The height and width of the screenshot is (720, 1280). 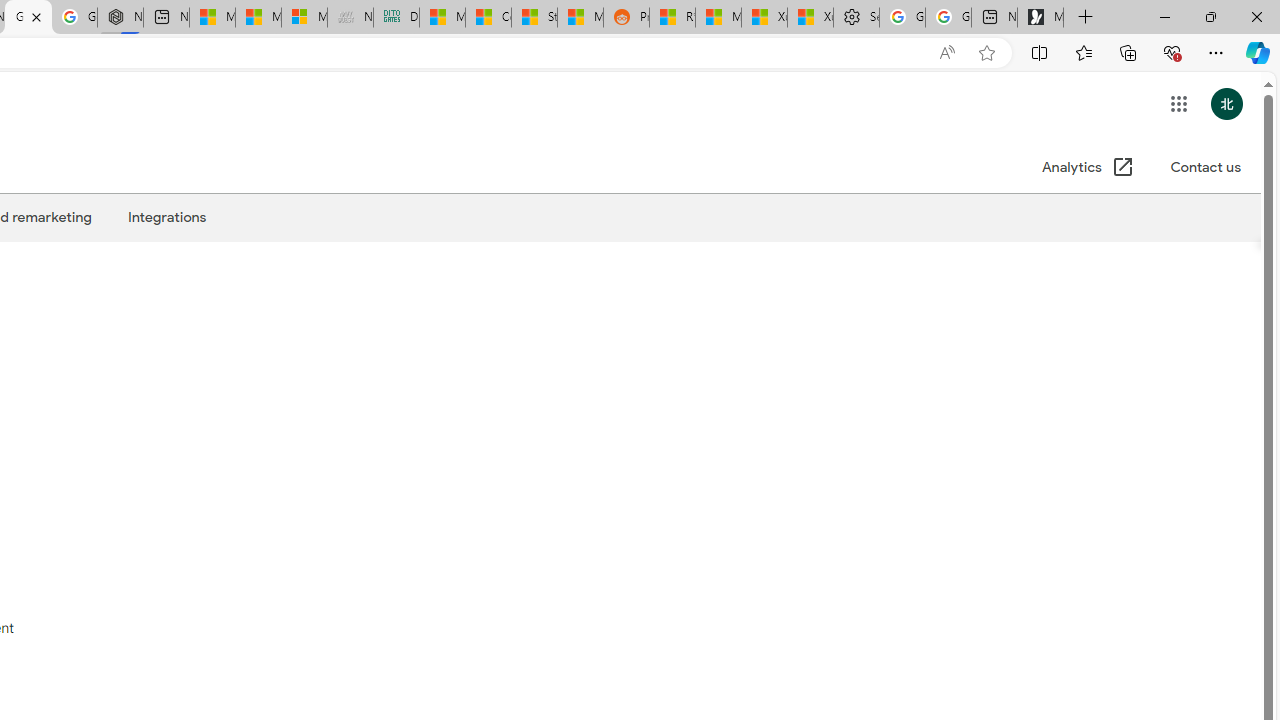 What do you see at coordinates (166, 217) in the screenshot?
I see `Integrations` at bounding box center [166, 217].